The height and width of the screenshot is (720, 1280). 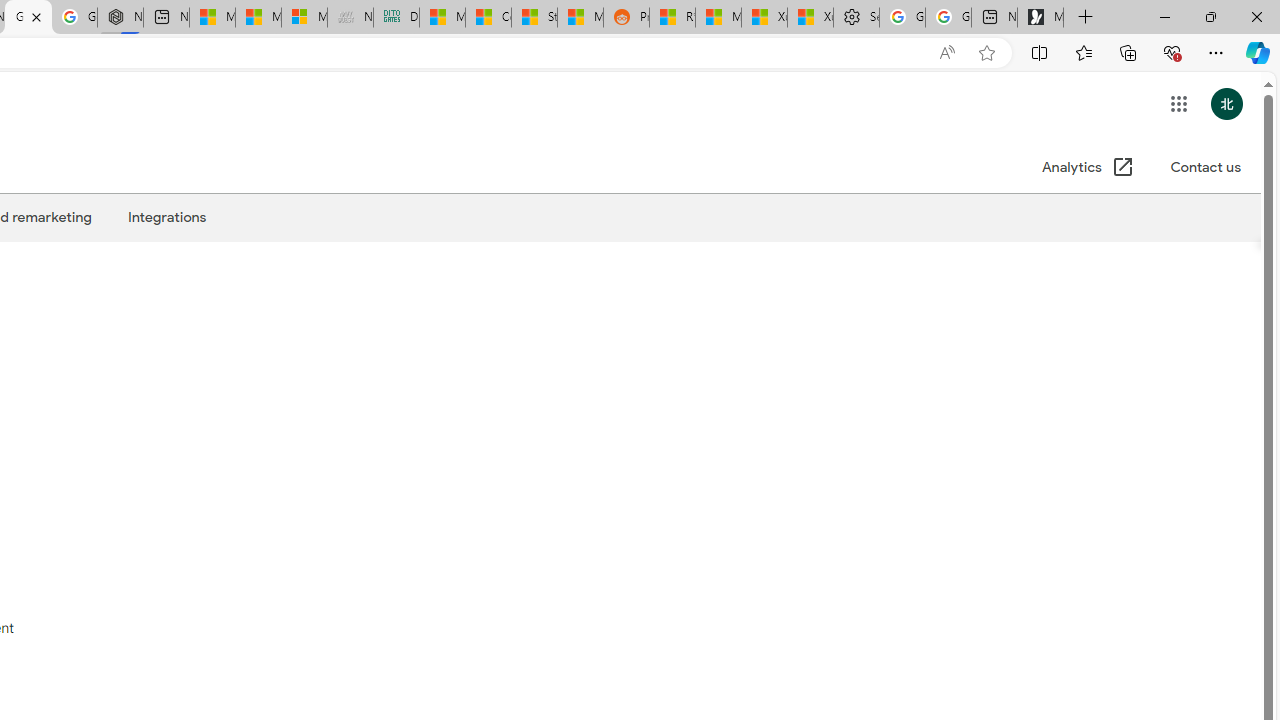 What do you see at coordinates (166, 217) in the screenshot?
I see `Integrations` at bounding box center [166, 217].